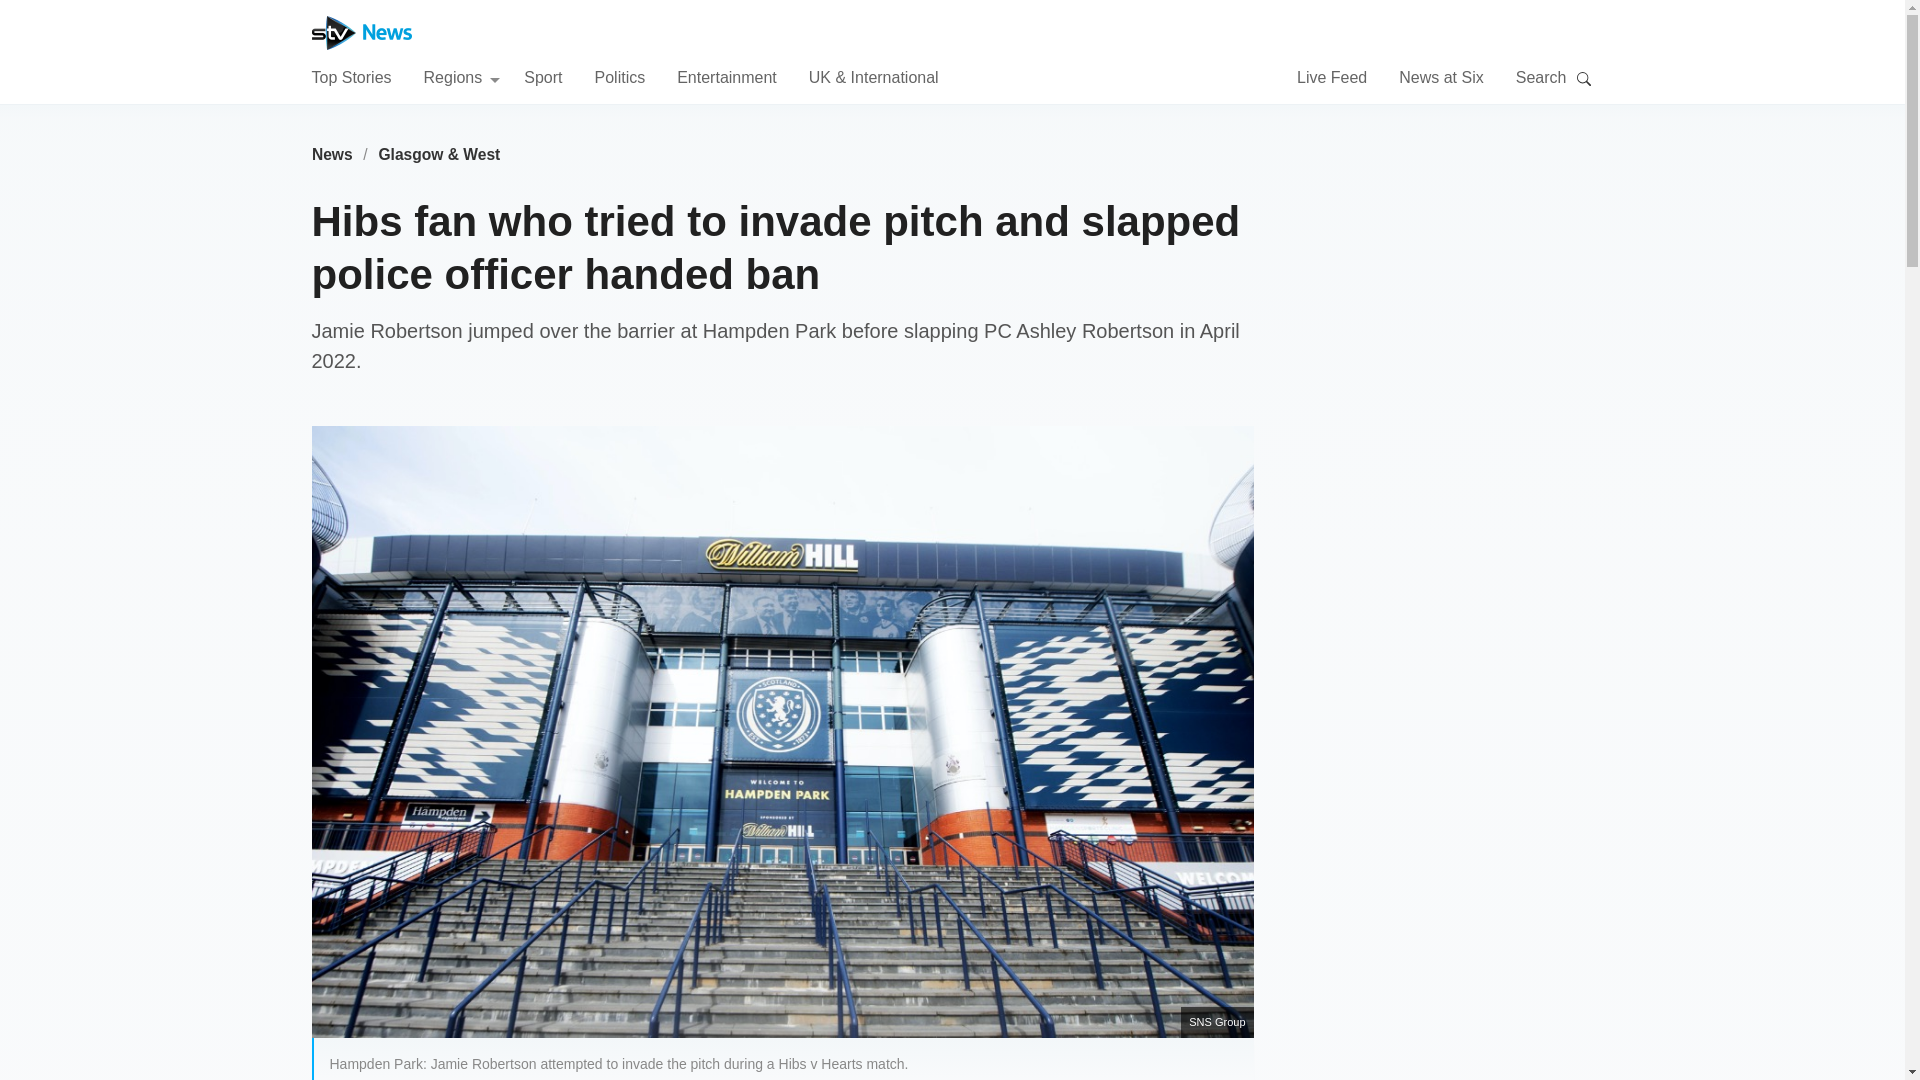 The height and width of the screenshot is (1080, 1920). What do you see at coordinates (1584, 78) in the screenshot?
I see `Search` at bounding box center [1584, 78].